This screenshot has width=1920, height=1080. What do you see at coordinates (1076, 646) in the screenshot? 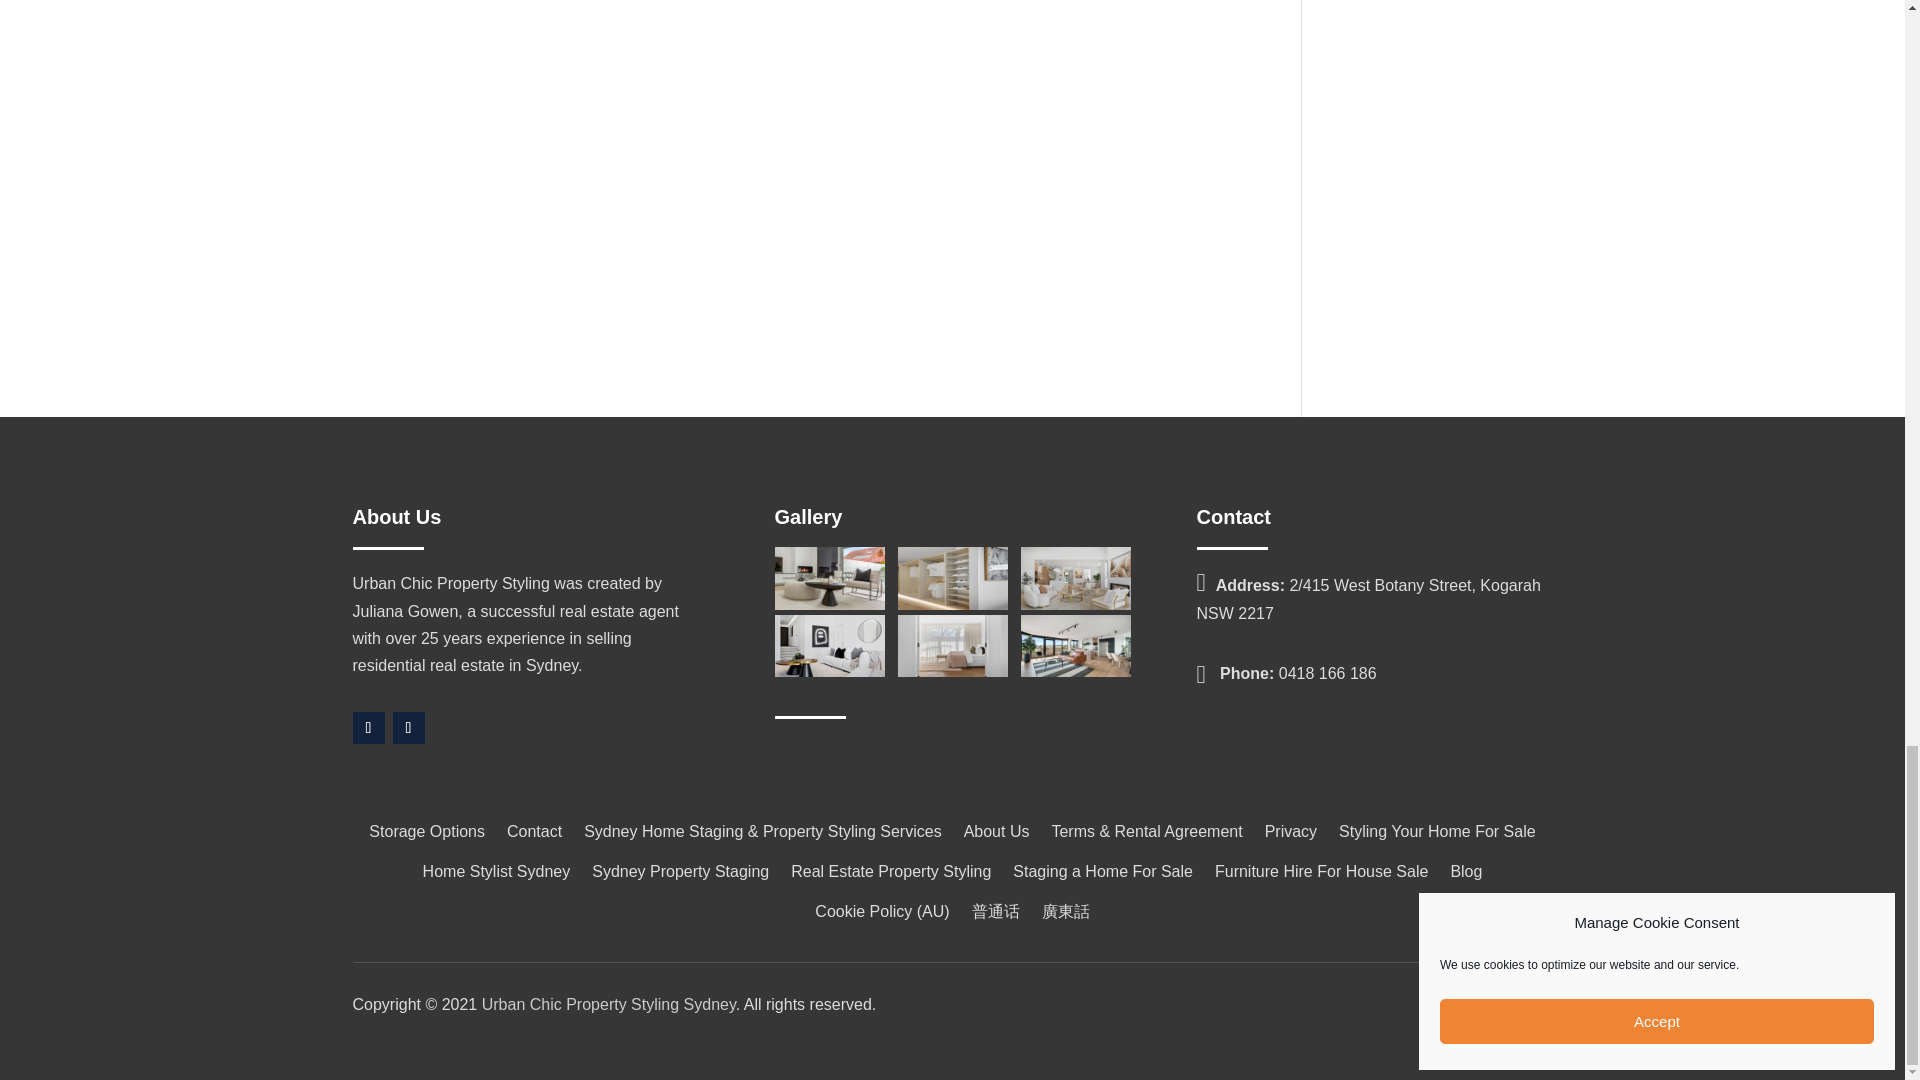
I see `3P2A0226` at bounding box center [1076, 646].